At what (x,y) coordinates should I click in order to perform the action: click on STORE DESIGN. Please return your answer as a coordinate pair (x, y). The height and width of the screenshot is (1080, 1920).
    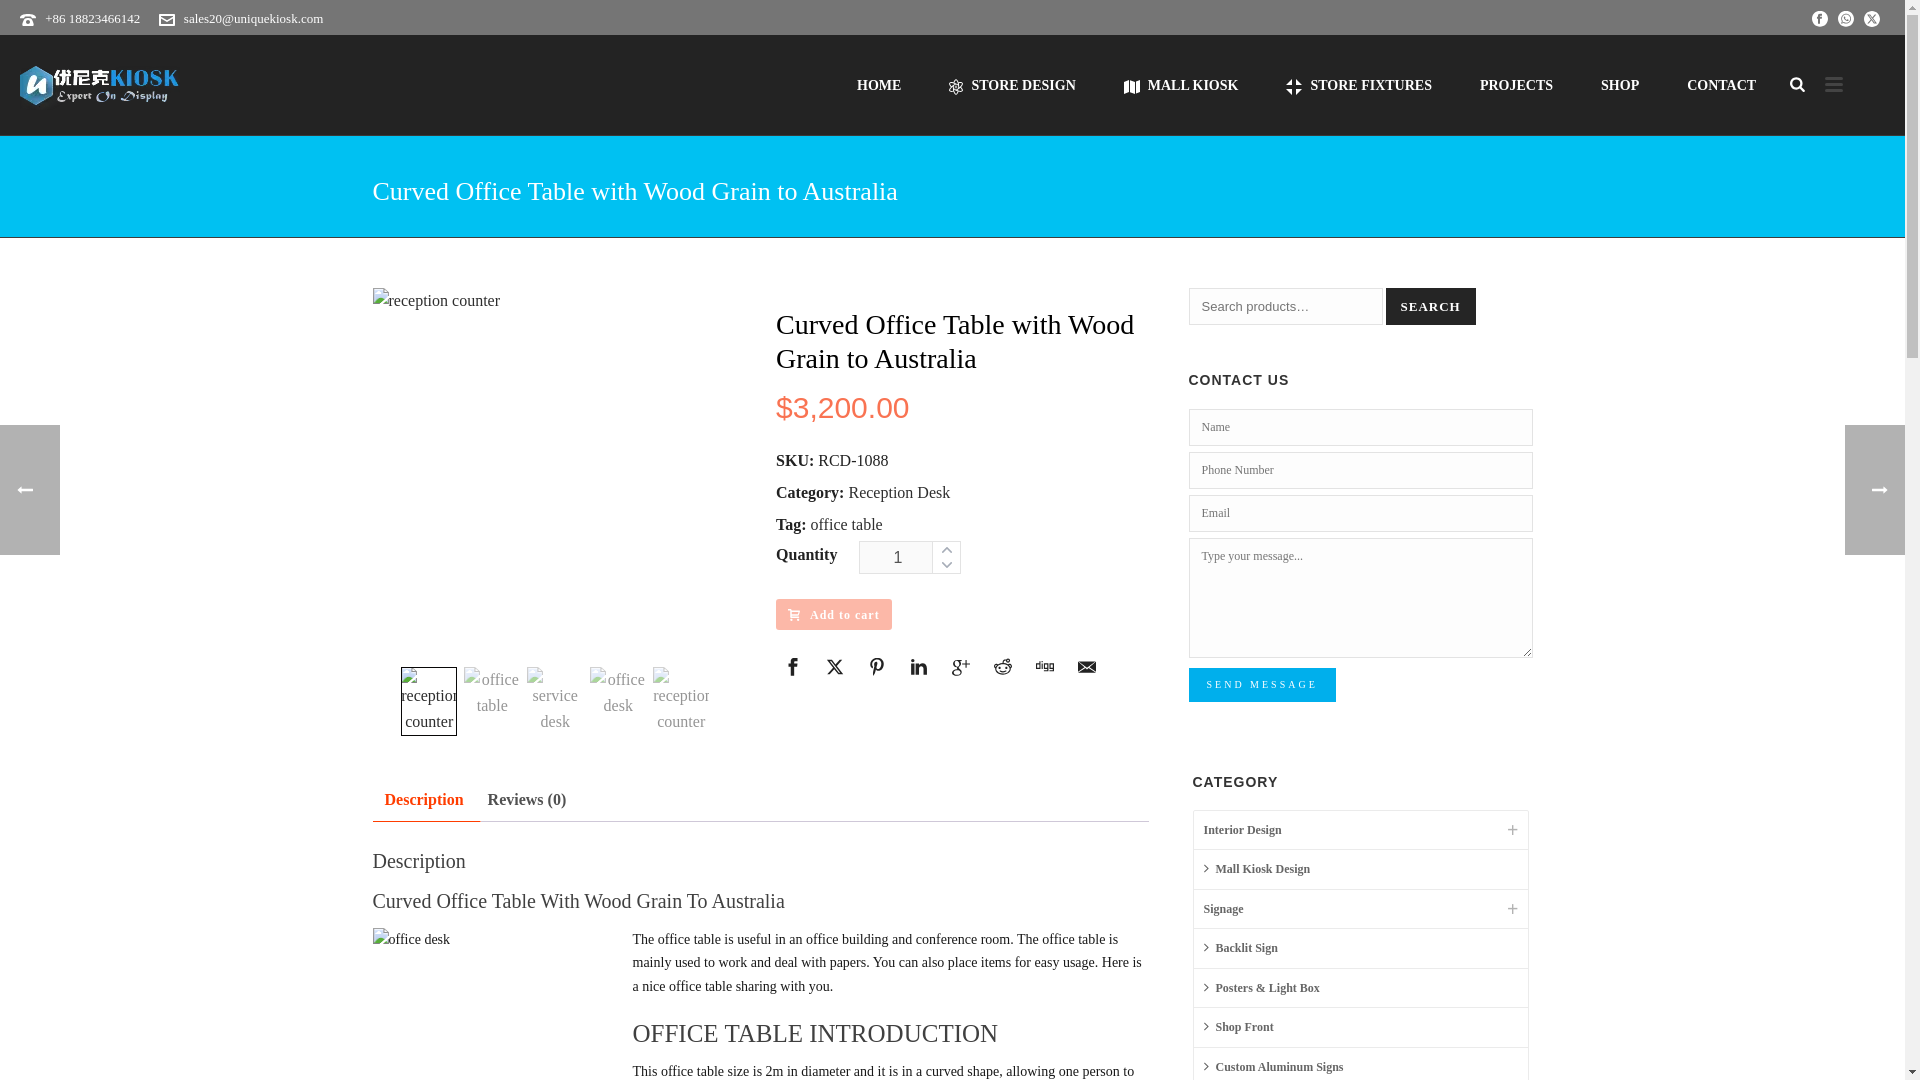
    Looking at the image, I should click on (1012, 85).